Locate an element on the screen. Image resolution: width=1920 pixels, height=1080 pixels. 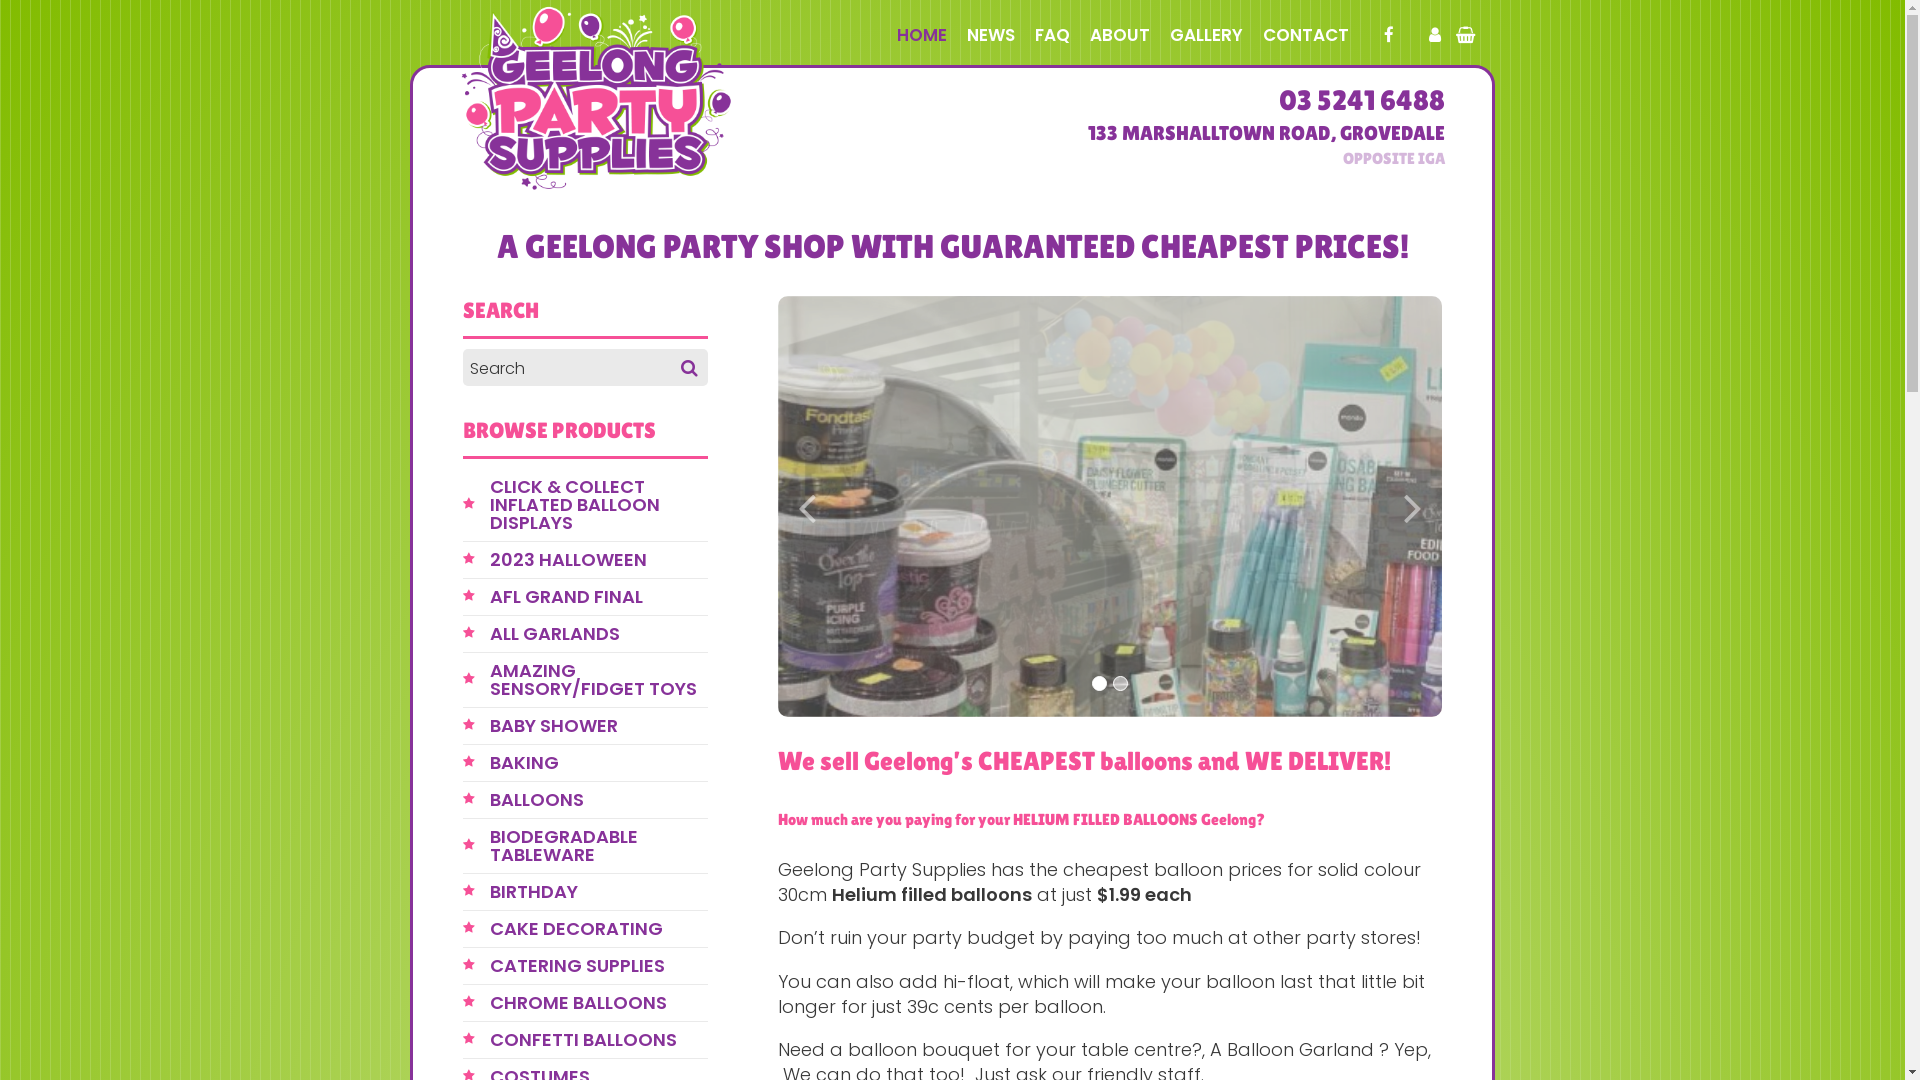
View your shopping cart is located at coordinates (1466, 35).